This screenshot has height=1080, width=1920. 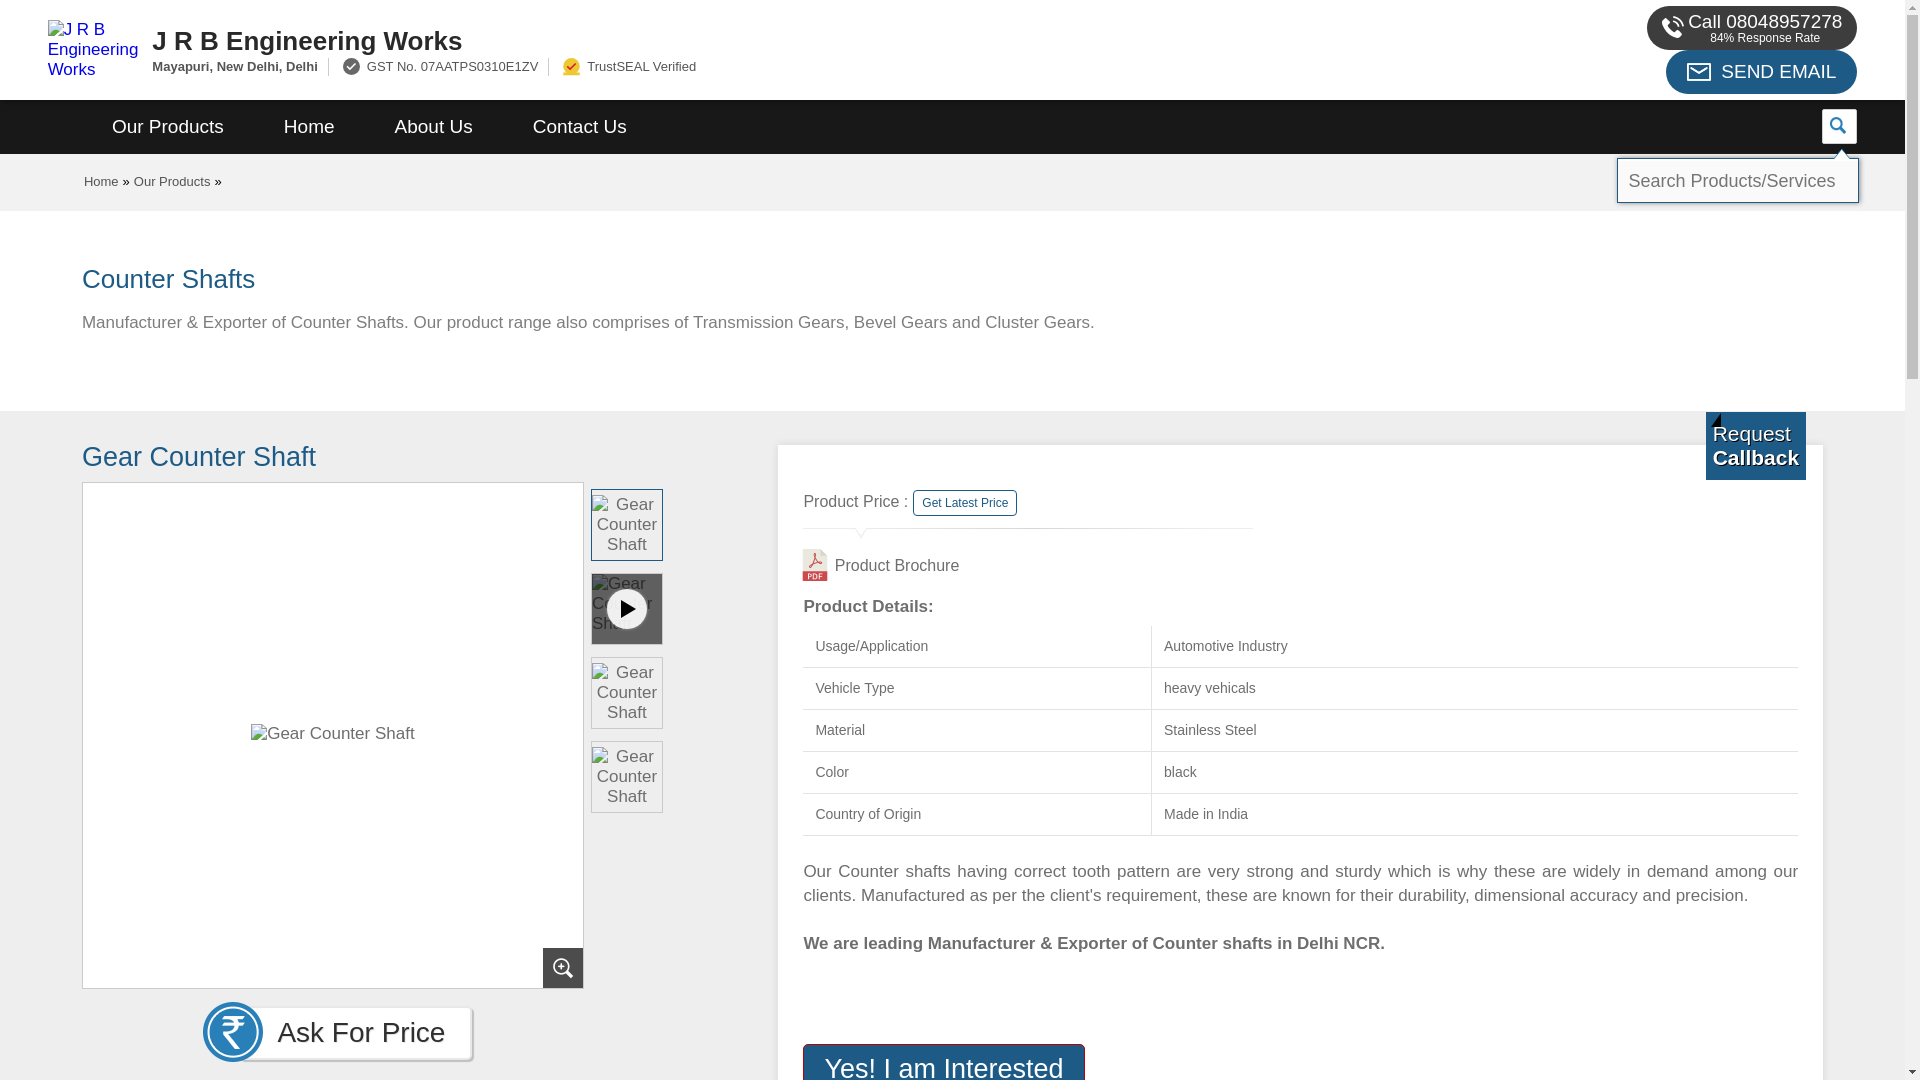 What do you see at coordinates (102, 181) in the screenshot?
I see `Home` at bounding box center [102, 181].